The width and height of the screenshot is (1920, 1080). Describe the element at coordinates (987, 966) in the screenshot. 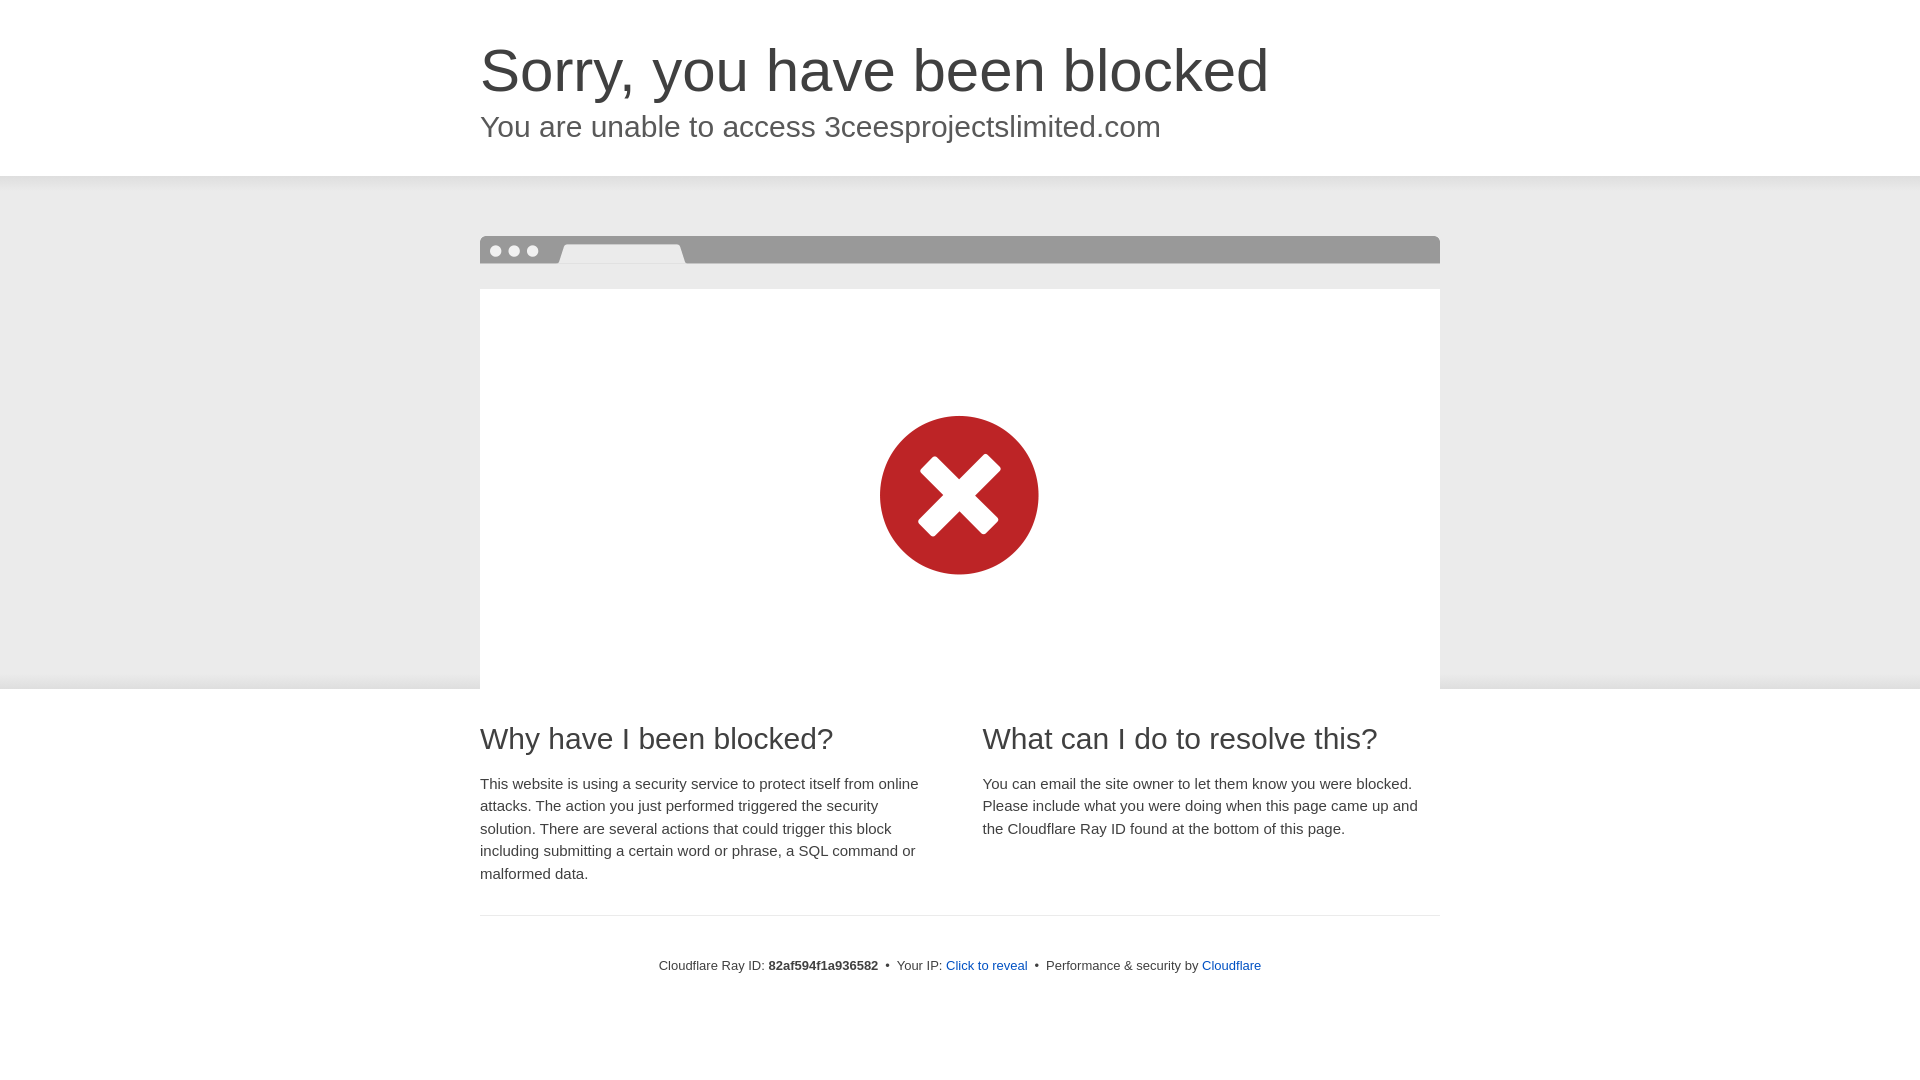

I see `Click to reveal` at that location.